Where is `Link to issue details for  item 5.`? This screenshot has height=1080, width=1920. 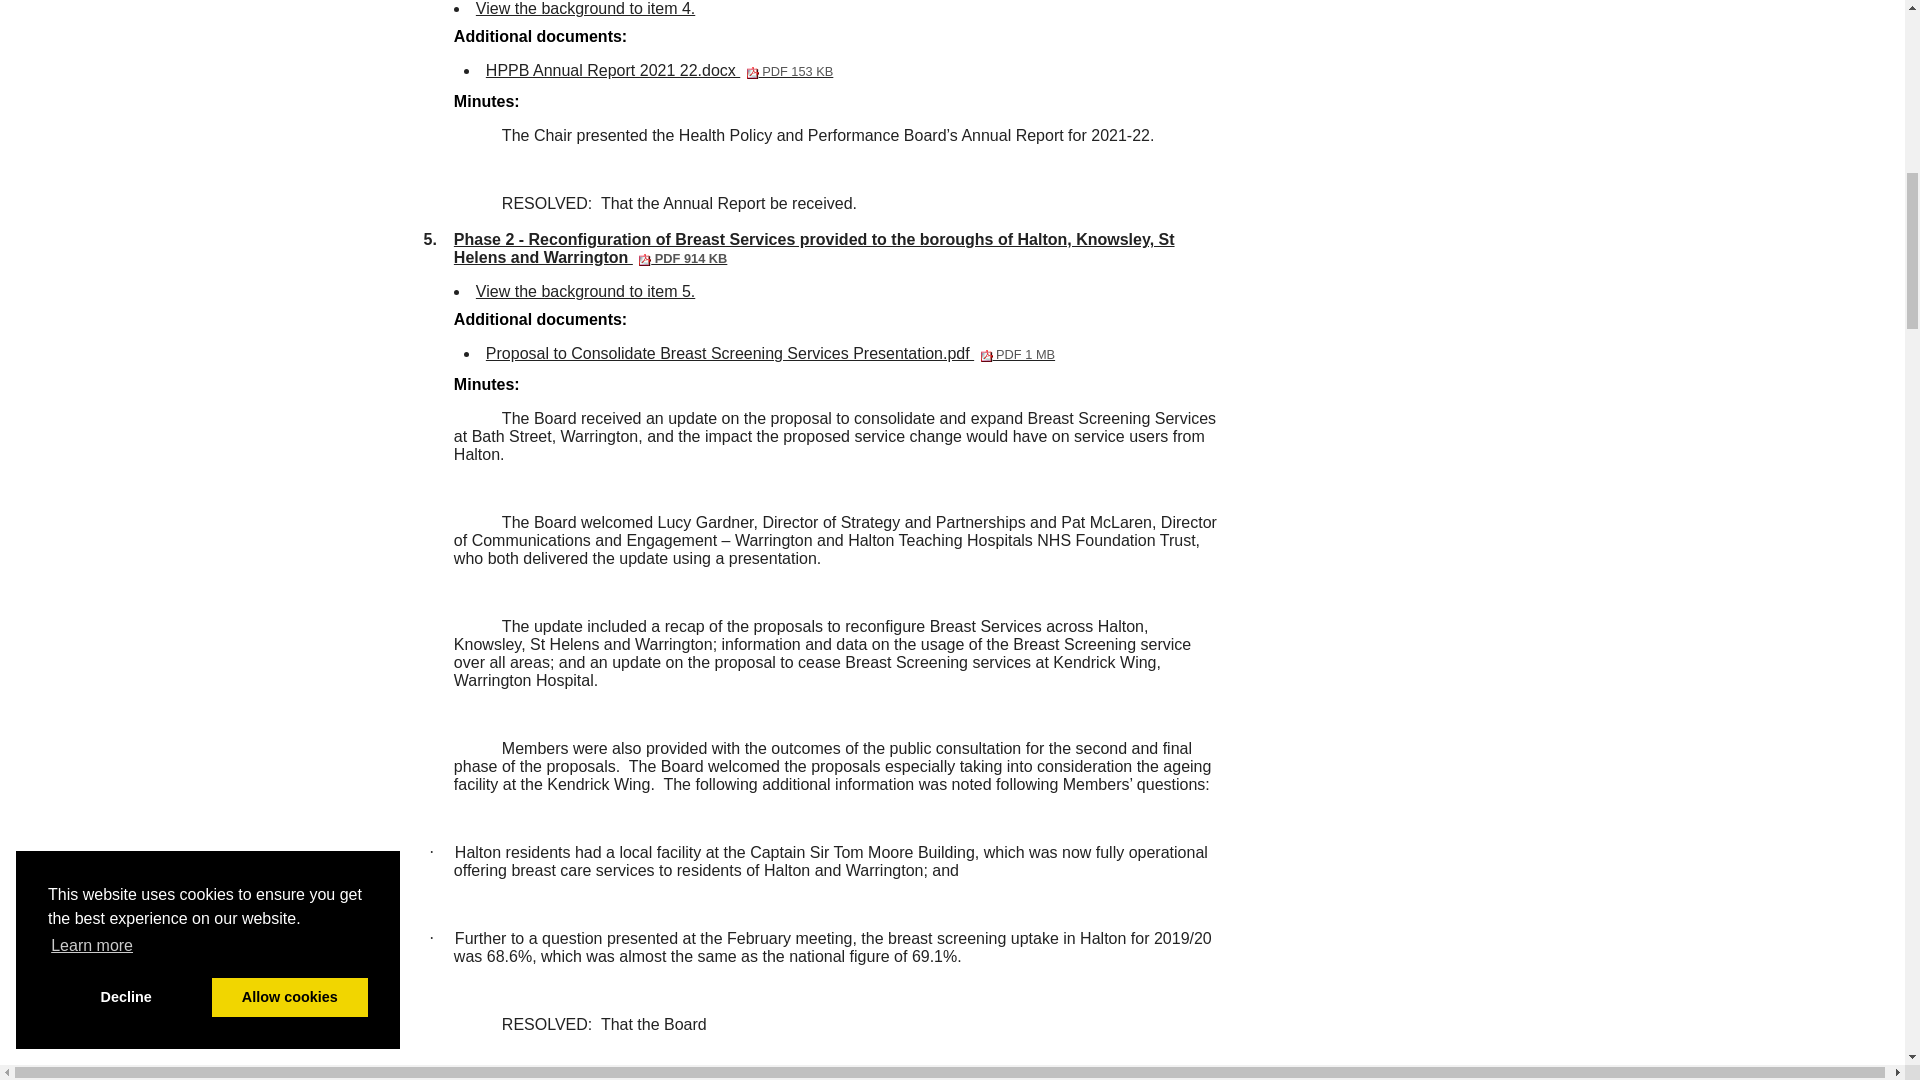 Link to issue details for  item 5. is located at coordinates (659, 70).